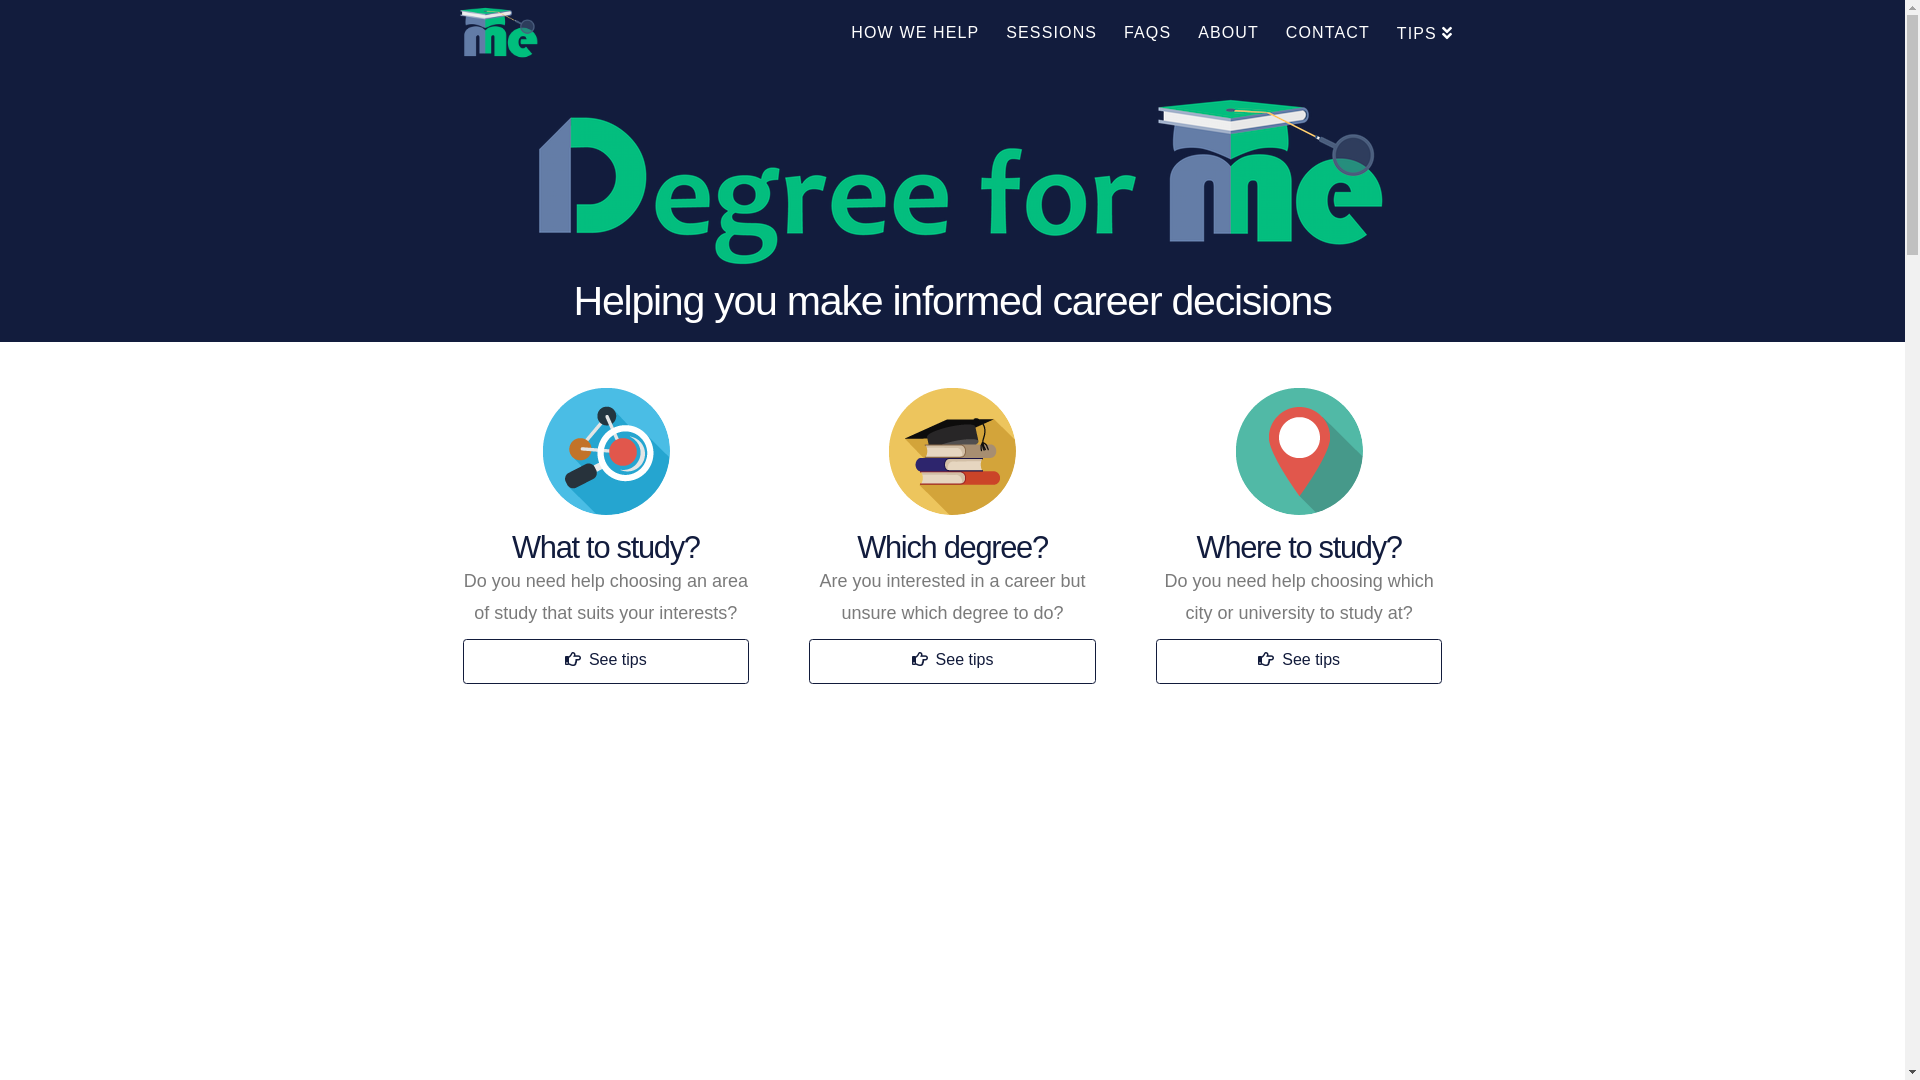  I want to click on Tips on choosing a degree, so click(952, 451).